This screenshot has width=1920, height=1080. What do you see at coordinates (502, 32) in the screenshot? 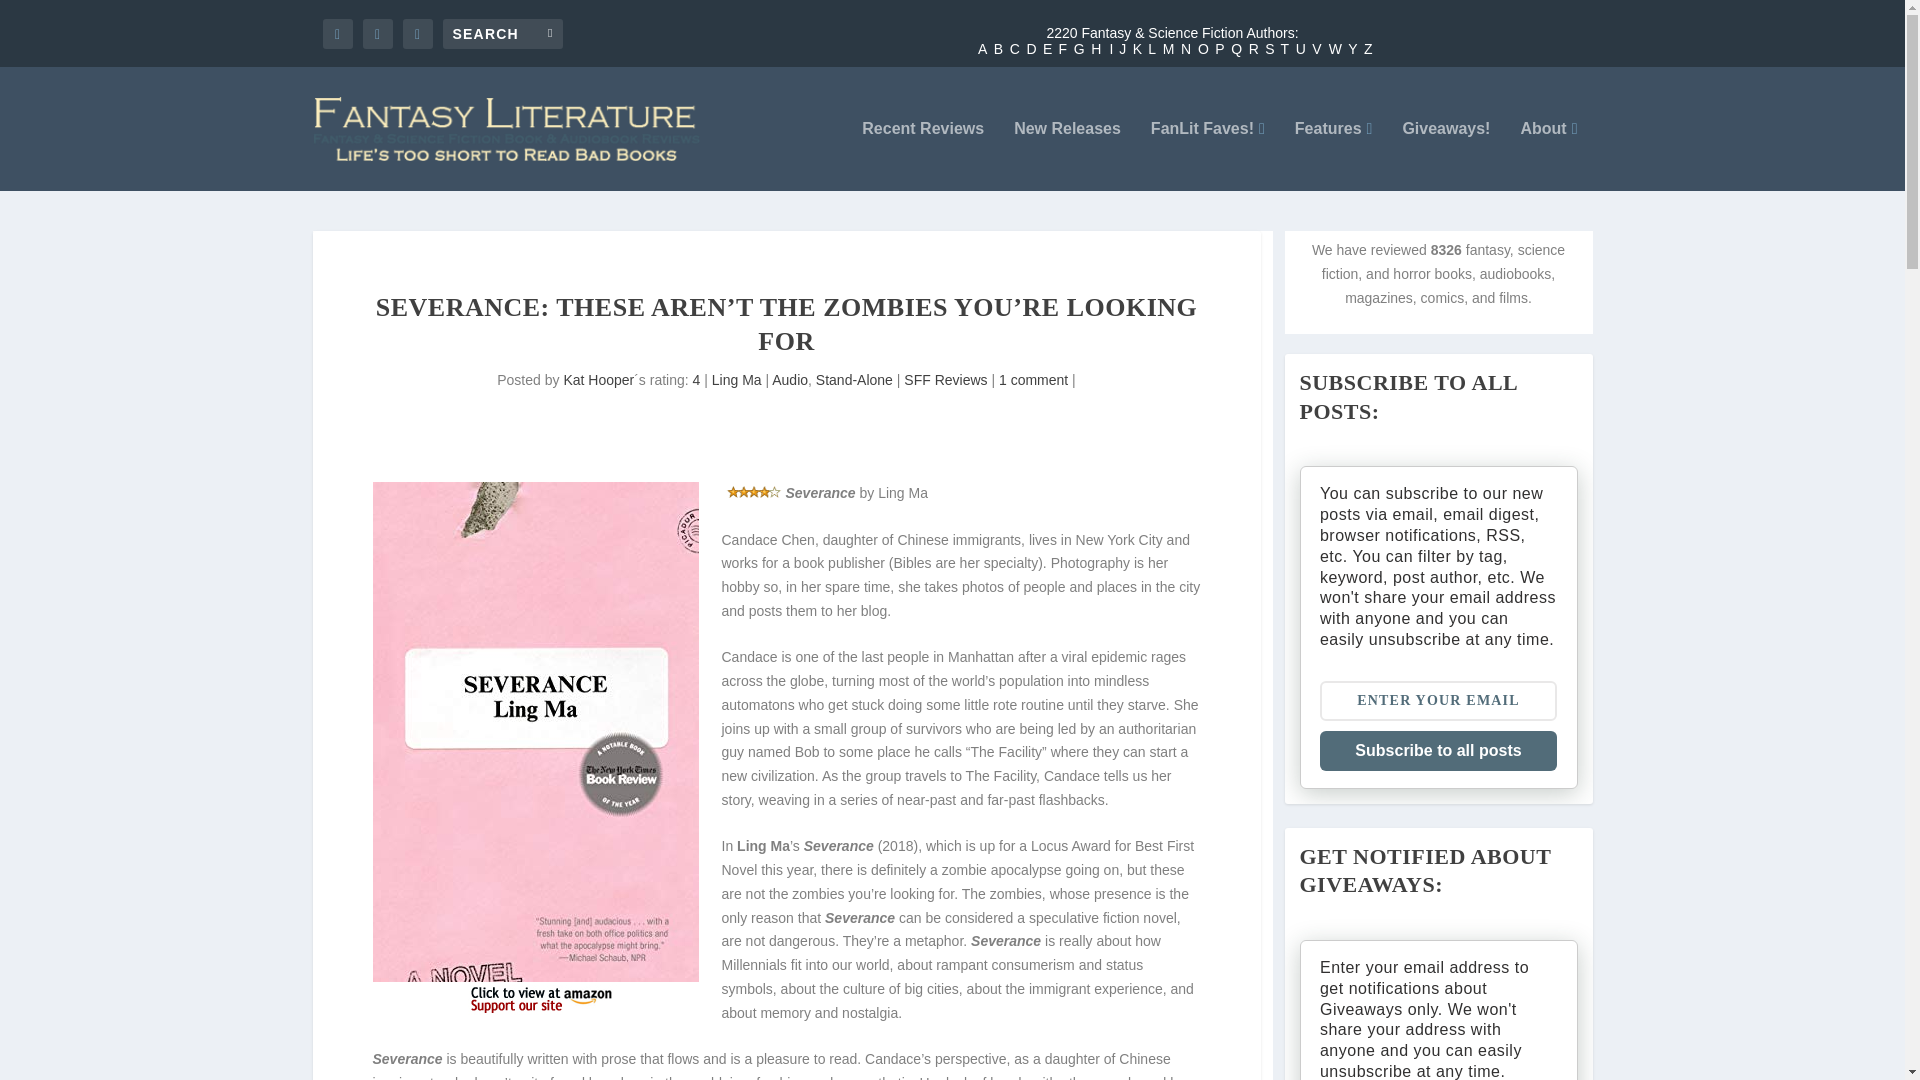
I see `Search for:` at bounding box center [502, 32].